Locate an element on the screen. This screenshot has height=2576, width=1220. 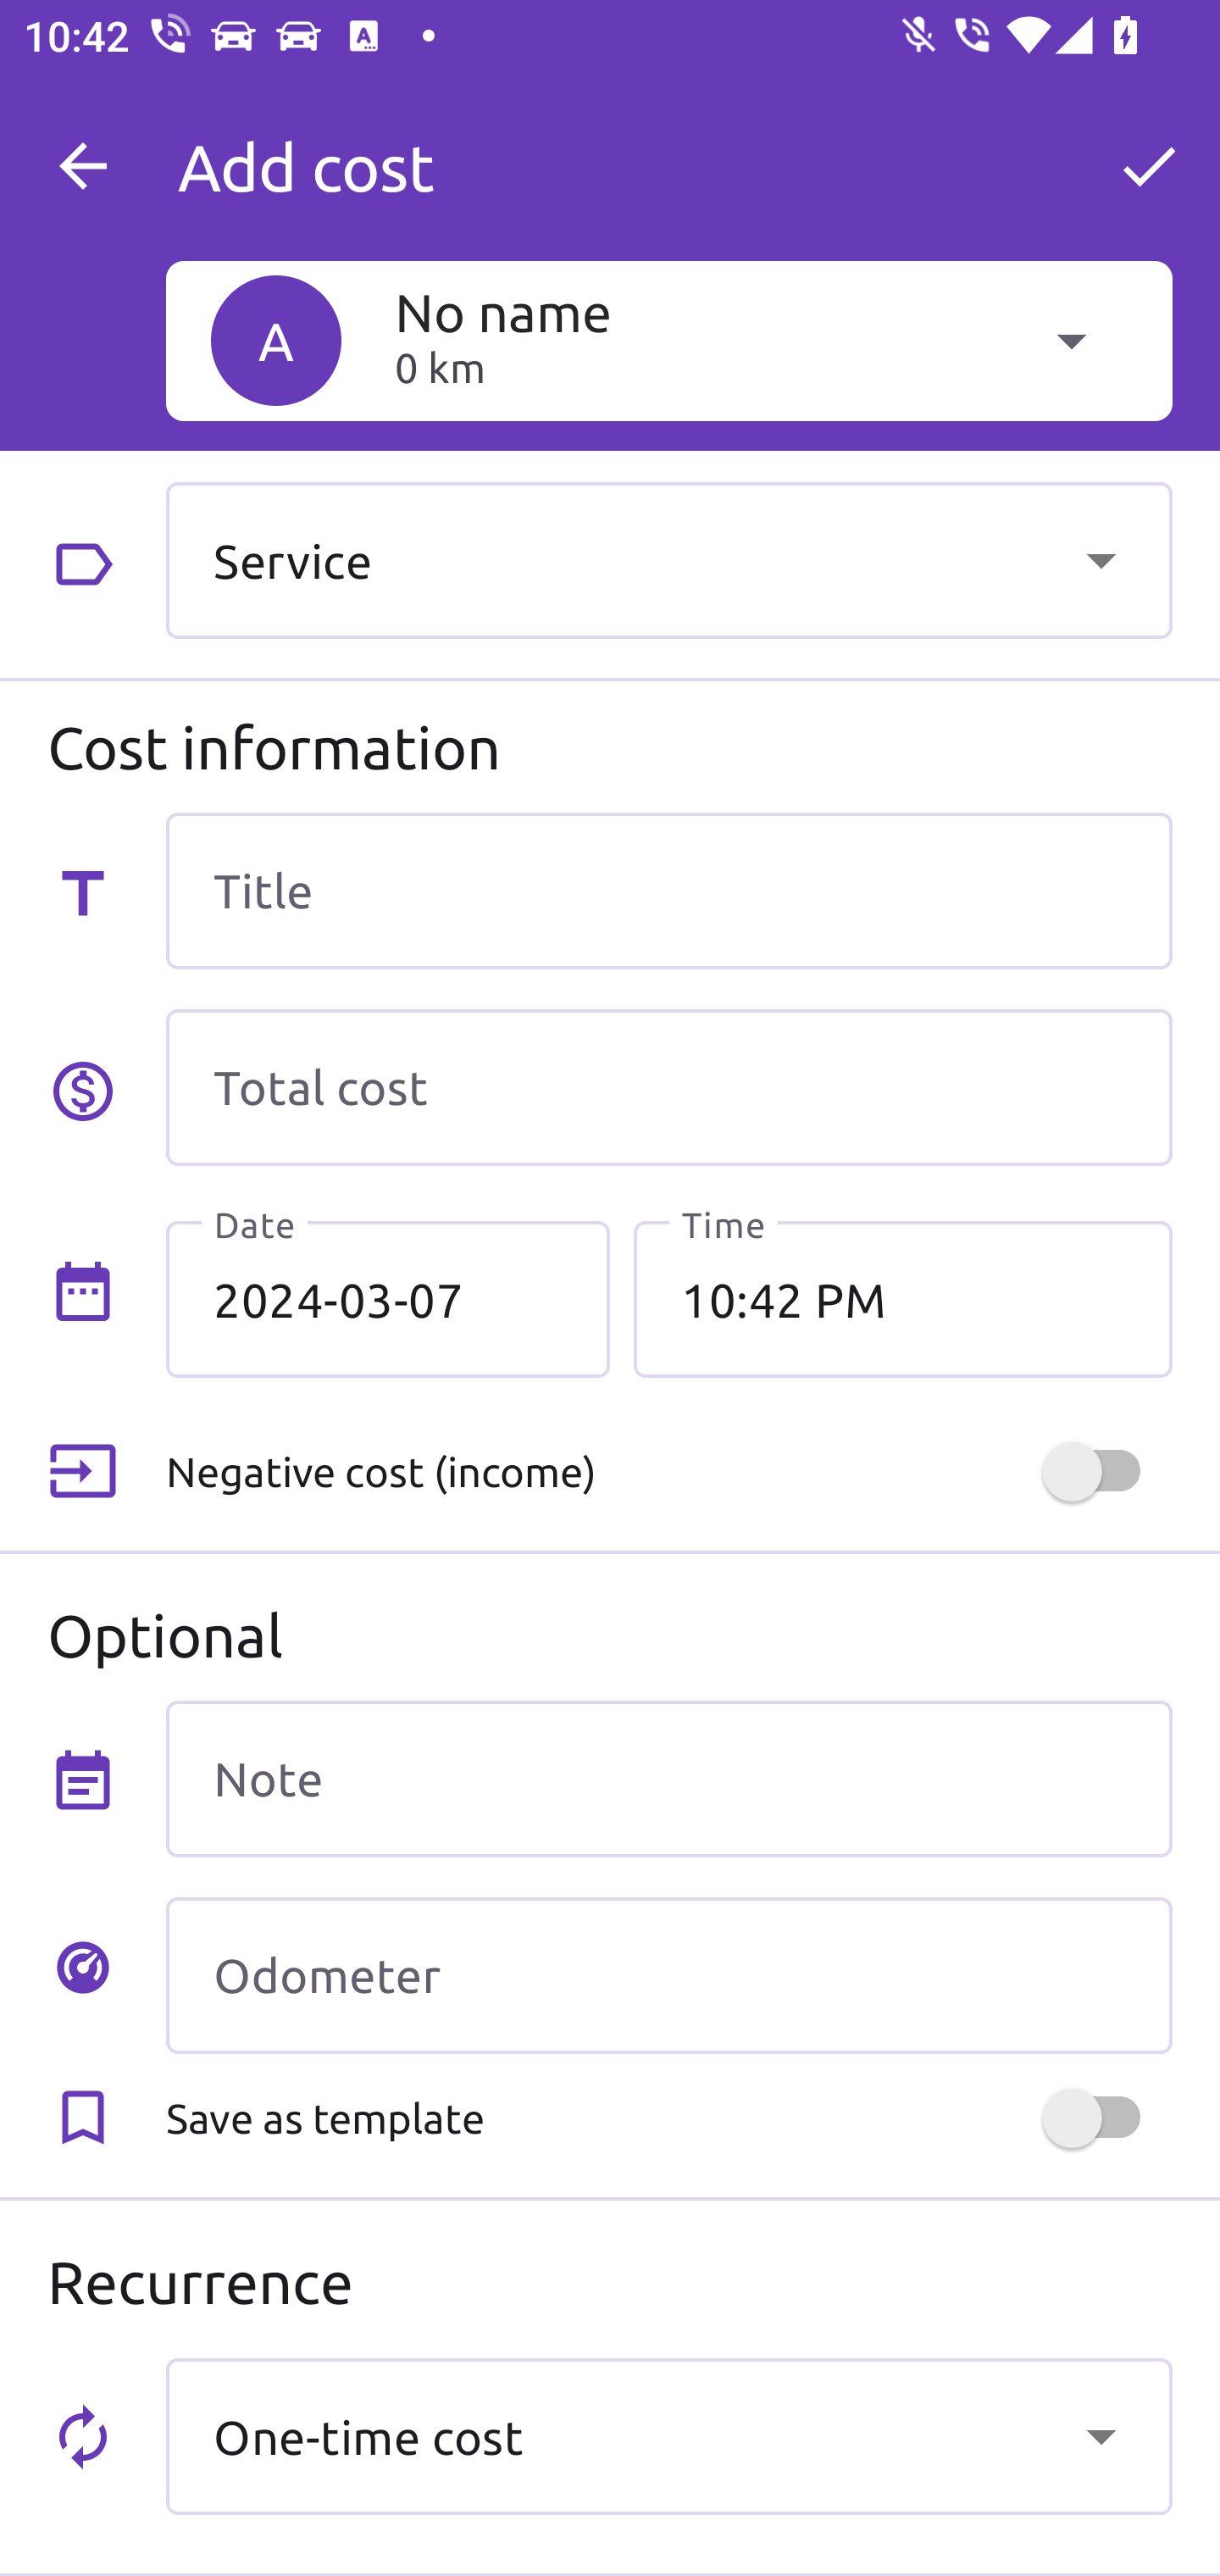
2024-03-07 is located at coordinates (388, 1299).